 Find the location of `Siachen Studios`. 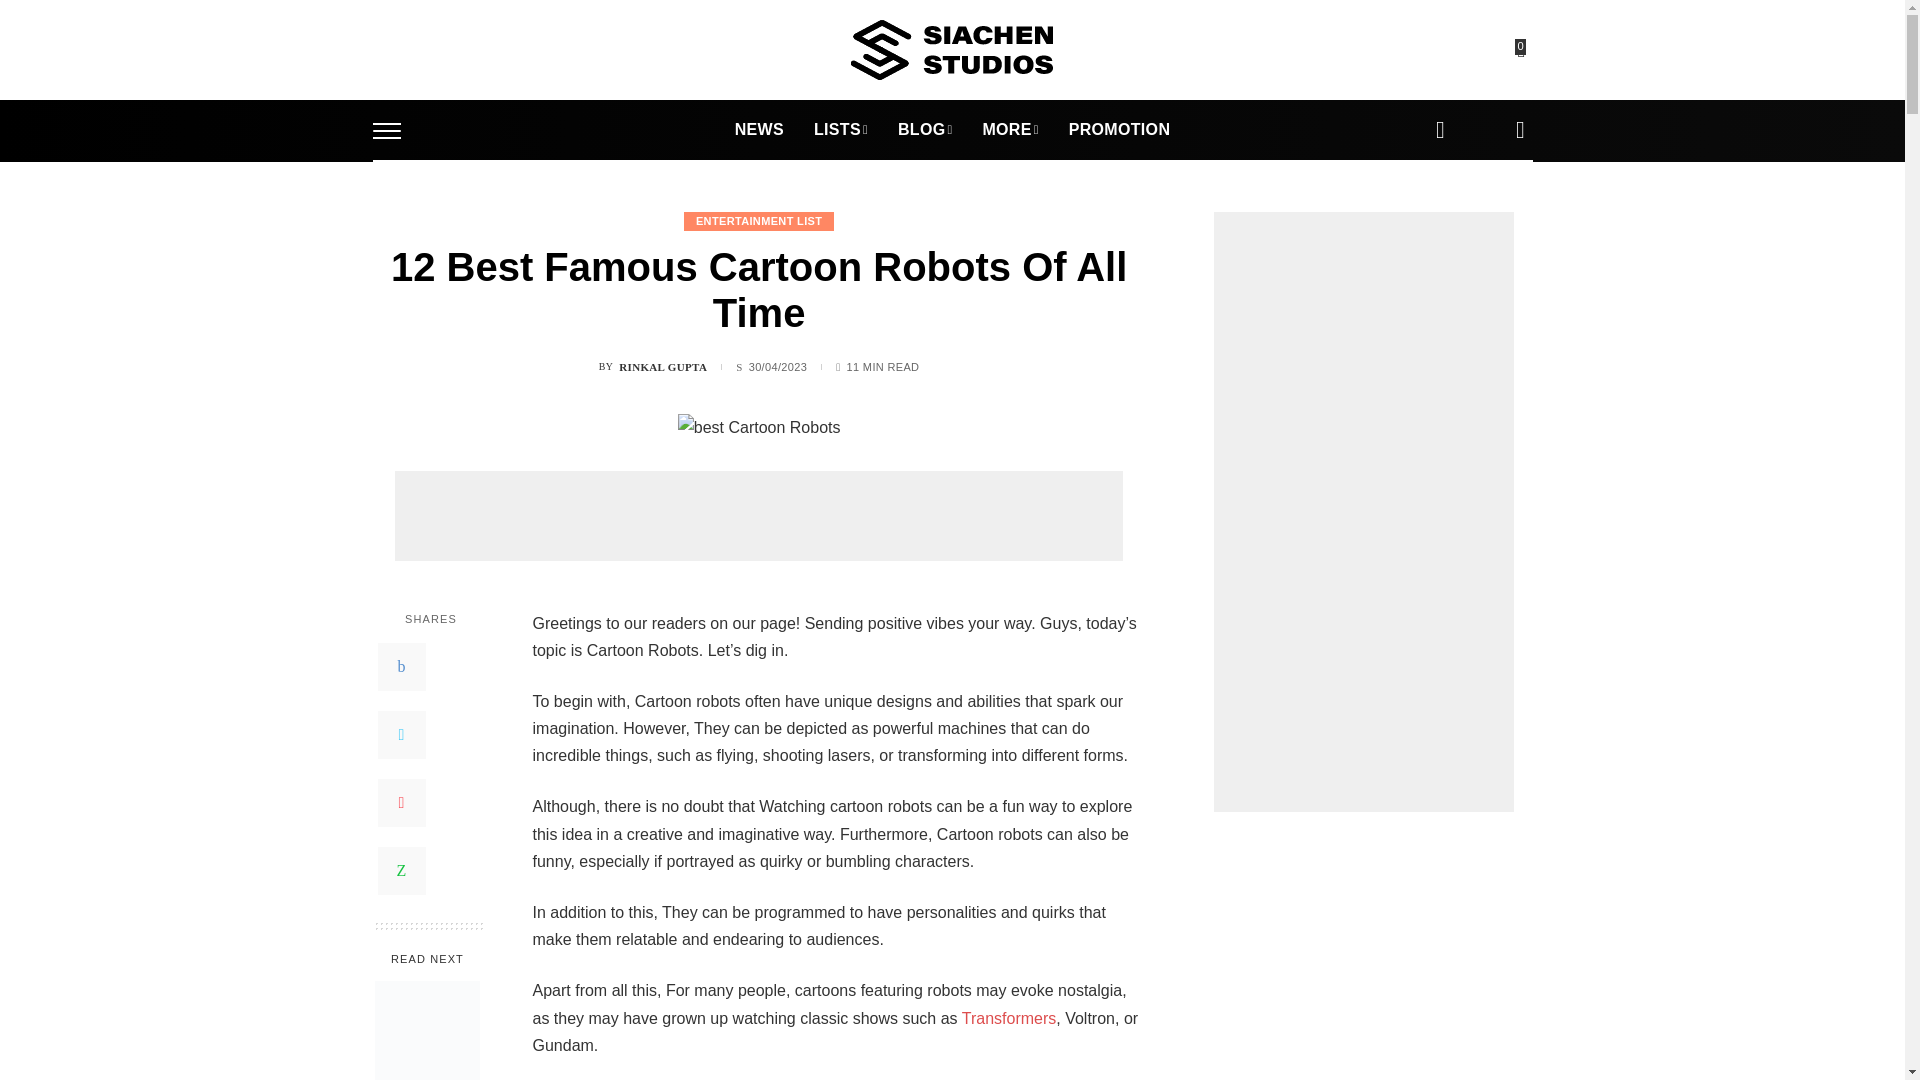

Siachen Studios is located at coordinates (951, 50).